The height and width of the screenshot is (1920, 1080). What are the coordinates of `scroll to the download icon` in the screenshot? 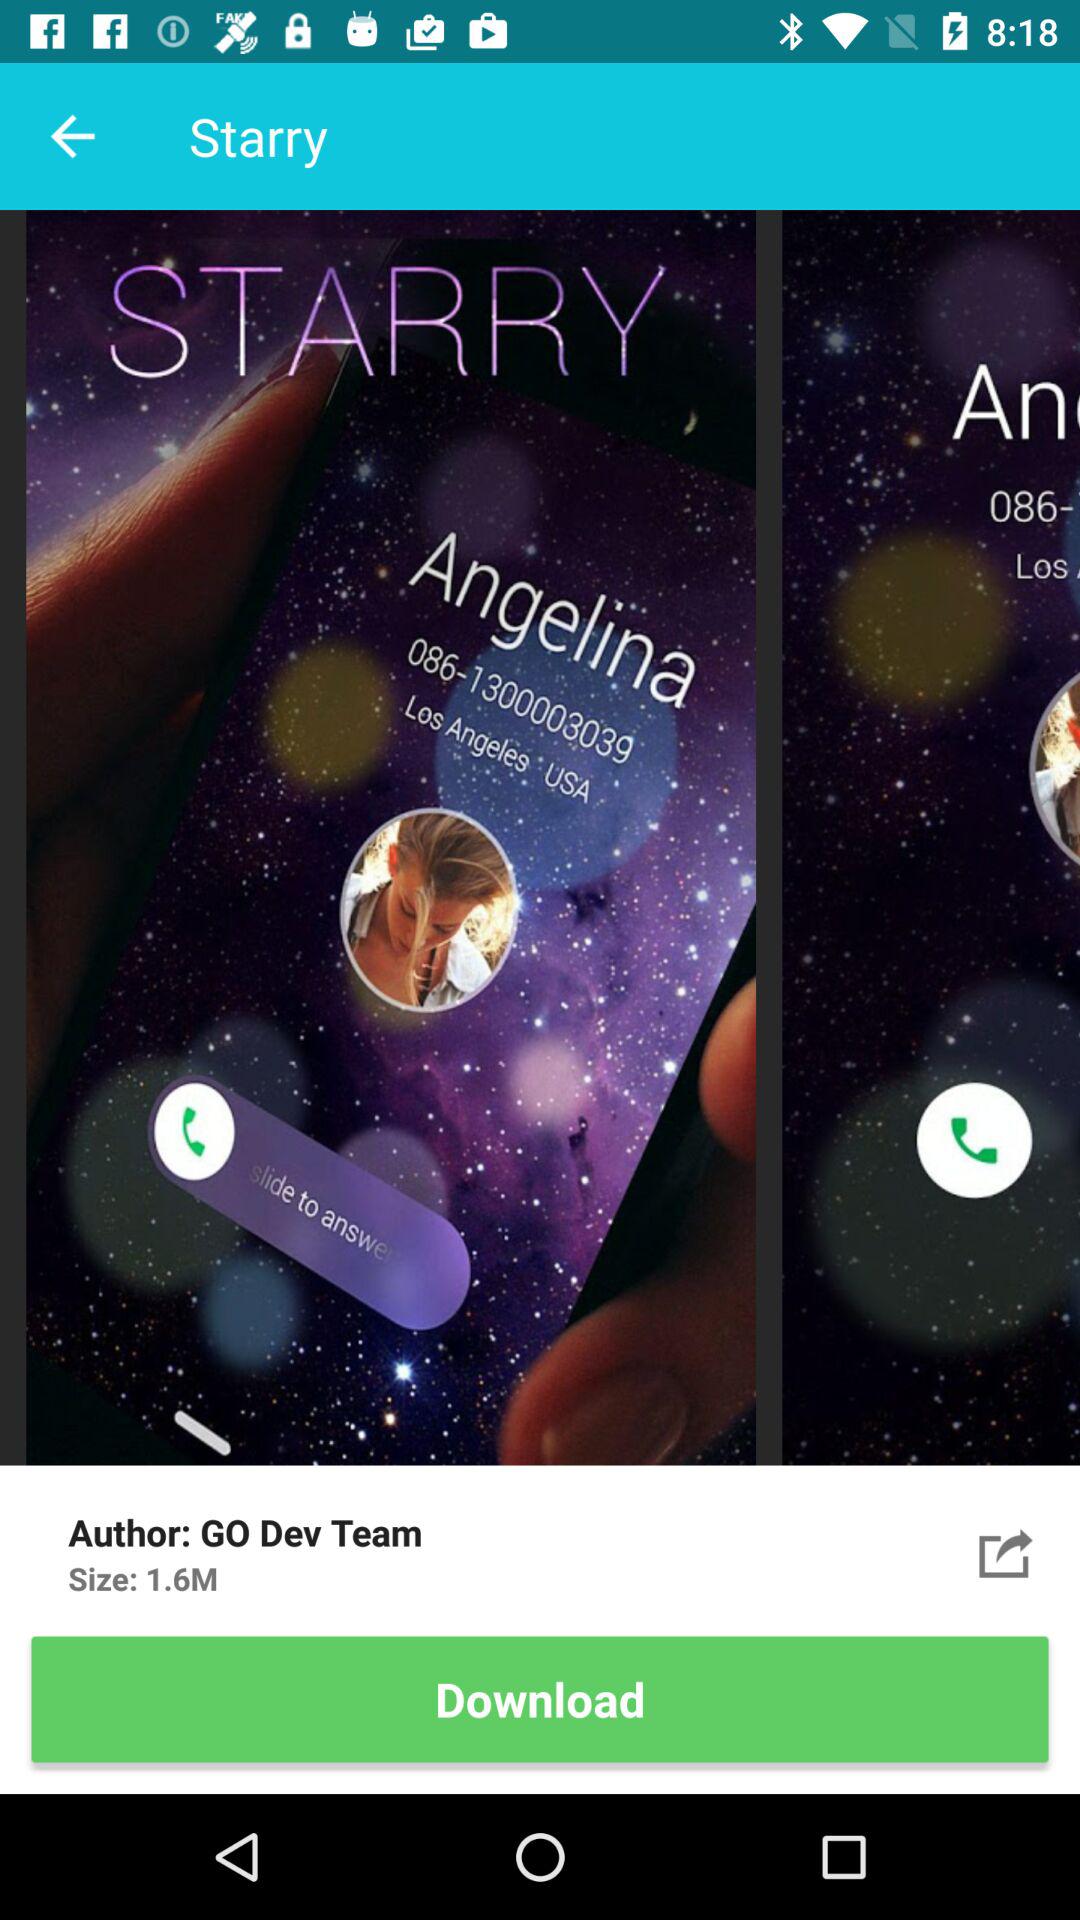 It's located at (540, 1699).